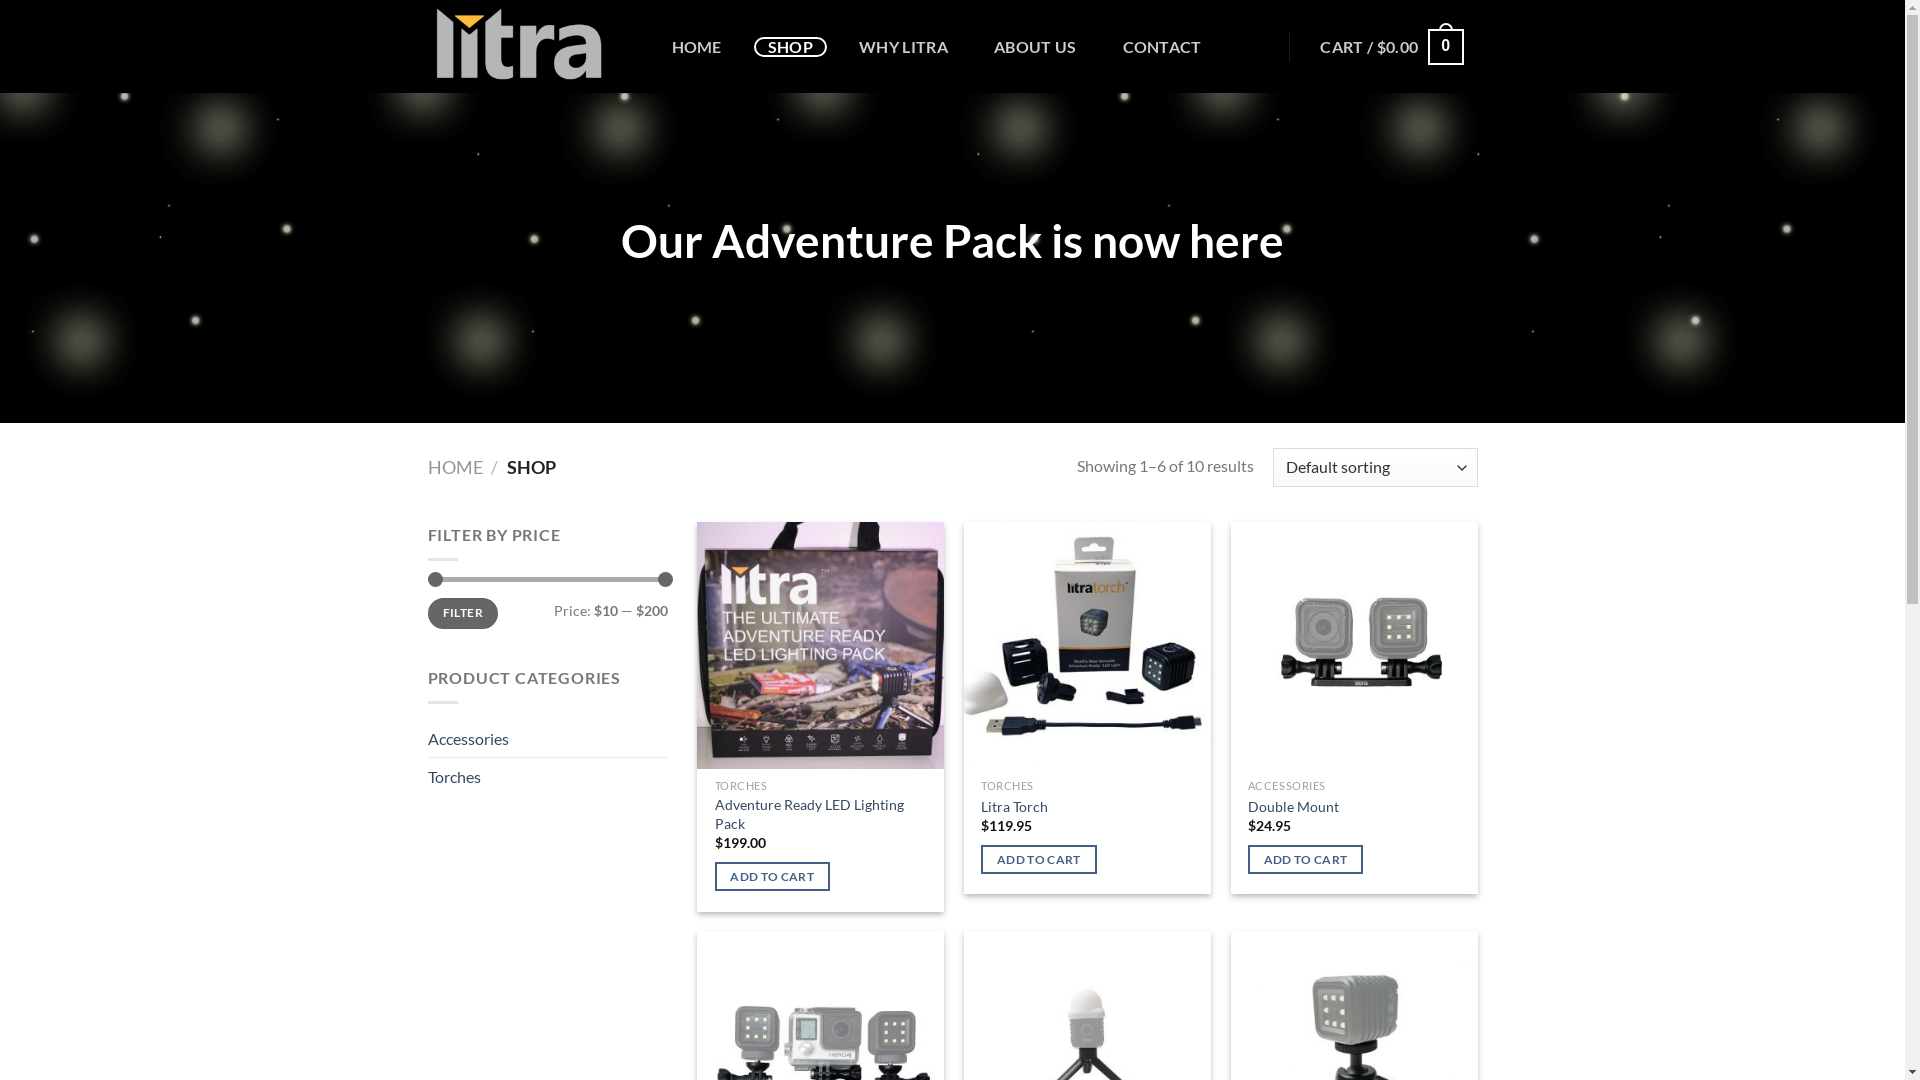  What do you see at coordinates (790, 47) in the screenshot?
I see `SHOP` at bounding box center [790, 47].